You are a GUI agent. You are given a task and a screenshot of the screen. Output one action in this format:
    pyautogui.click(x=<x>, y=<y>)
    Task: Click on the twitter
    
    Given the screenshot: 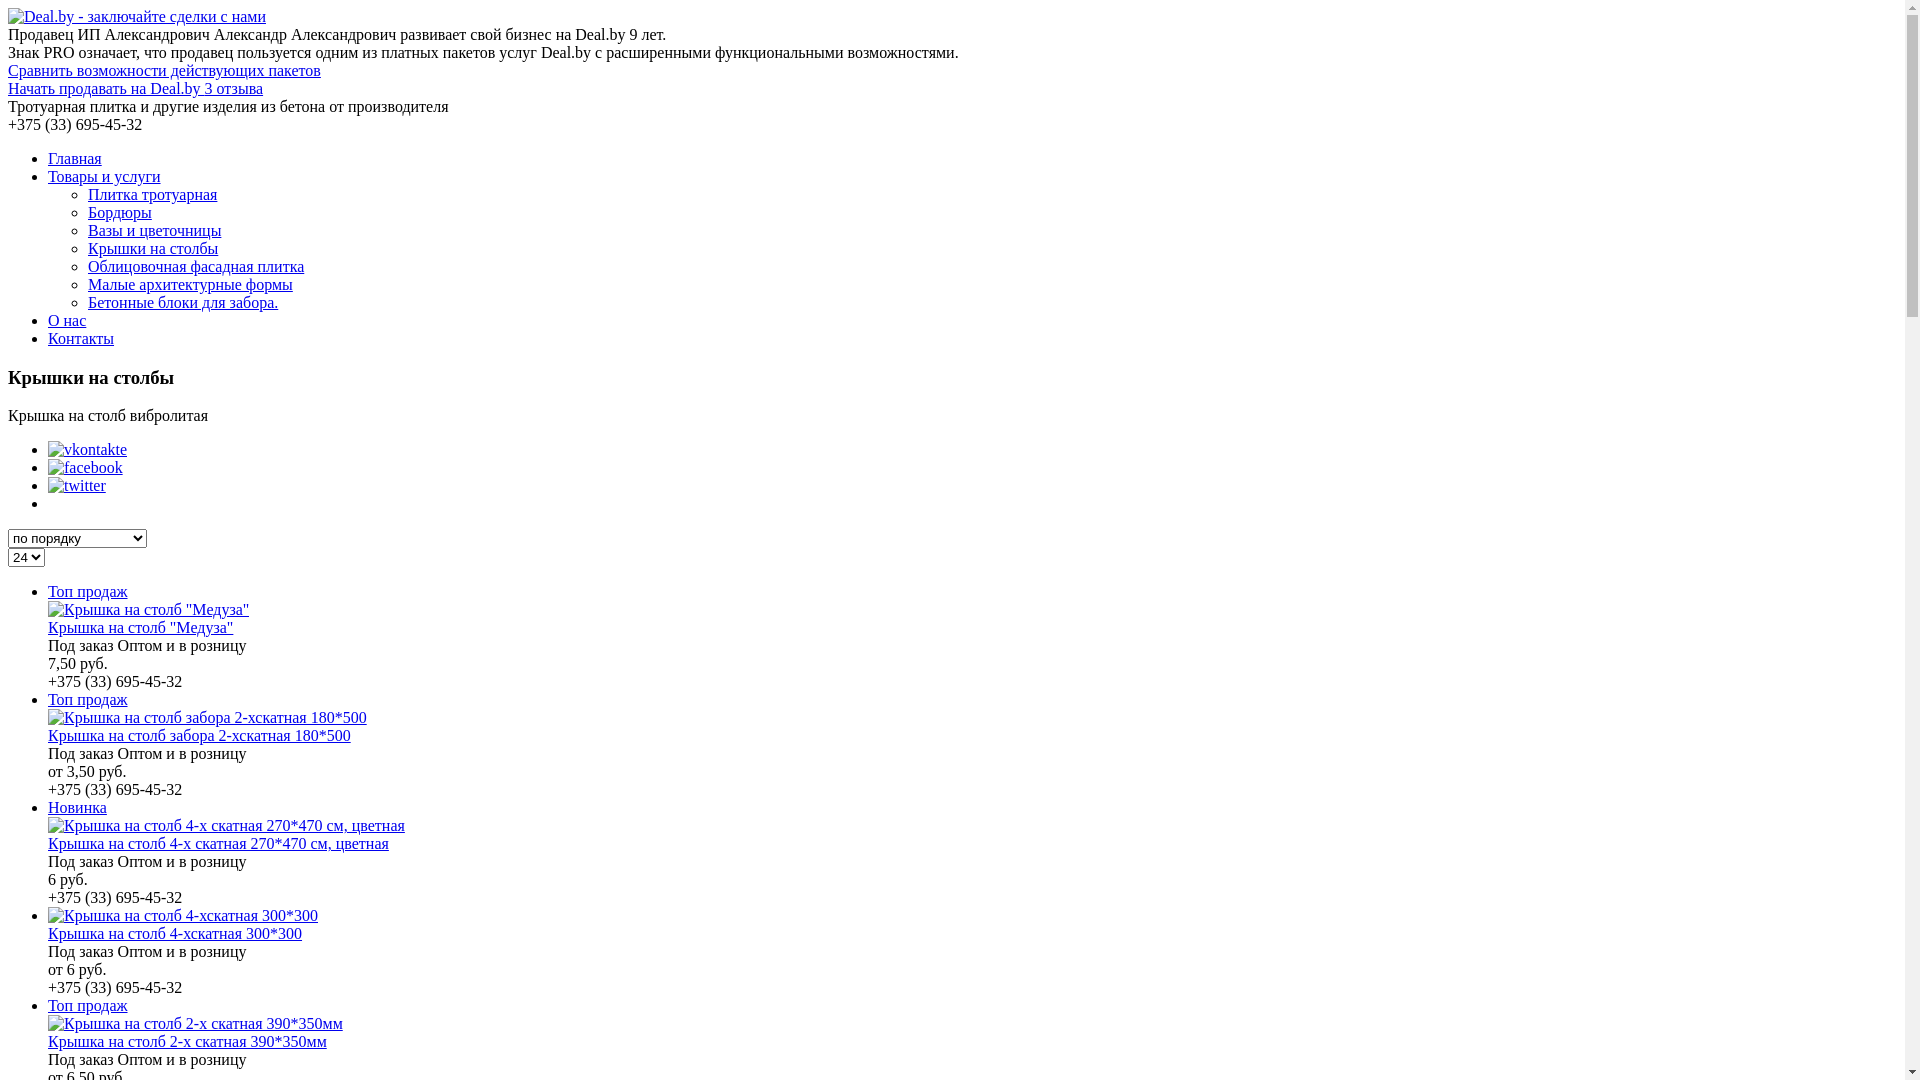 What is the action you would take?
    pyautogui.click(x=77, y=486)
    